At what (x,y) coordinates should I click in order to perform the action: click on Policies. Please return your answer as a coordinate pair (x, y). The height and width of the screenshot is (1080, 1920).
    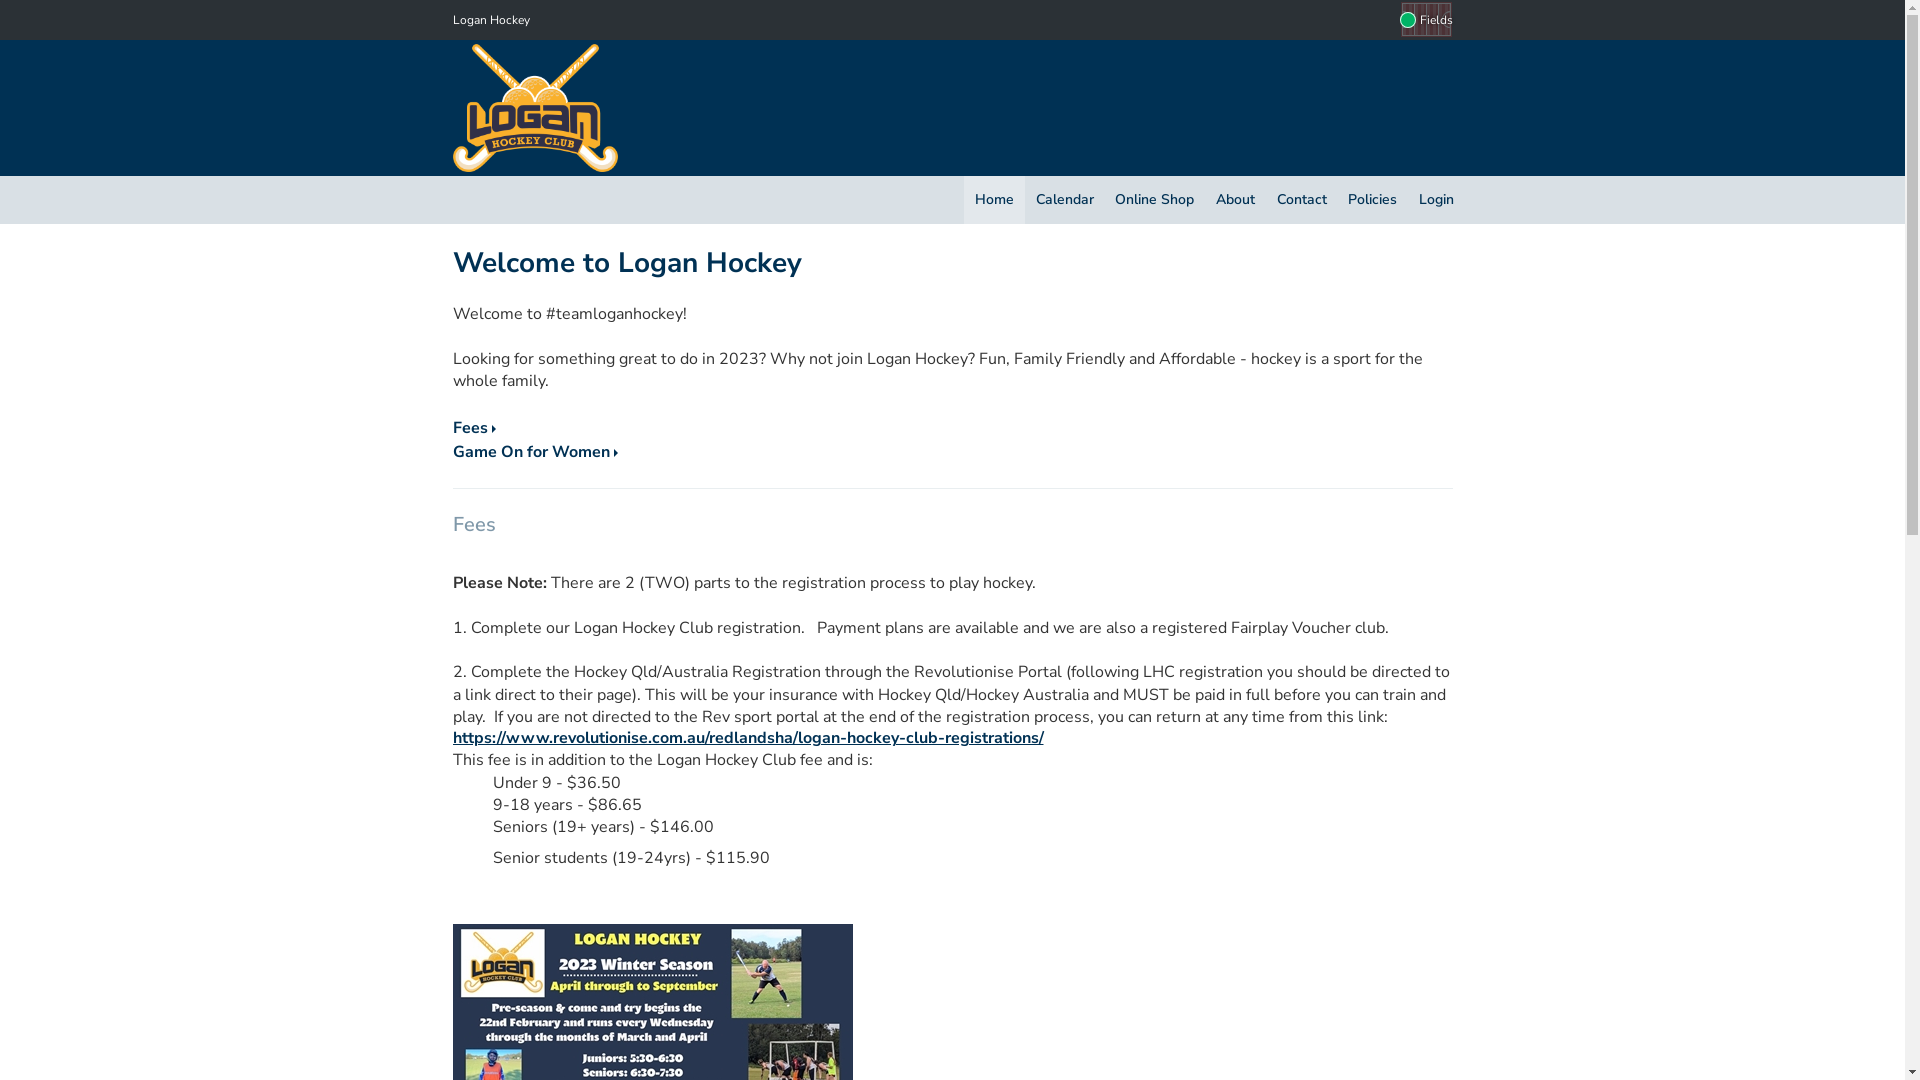
    Looking at the image, I should click on (1372, 200).